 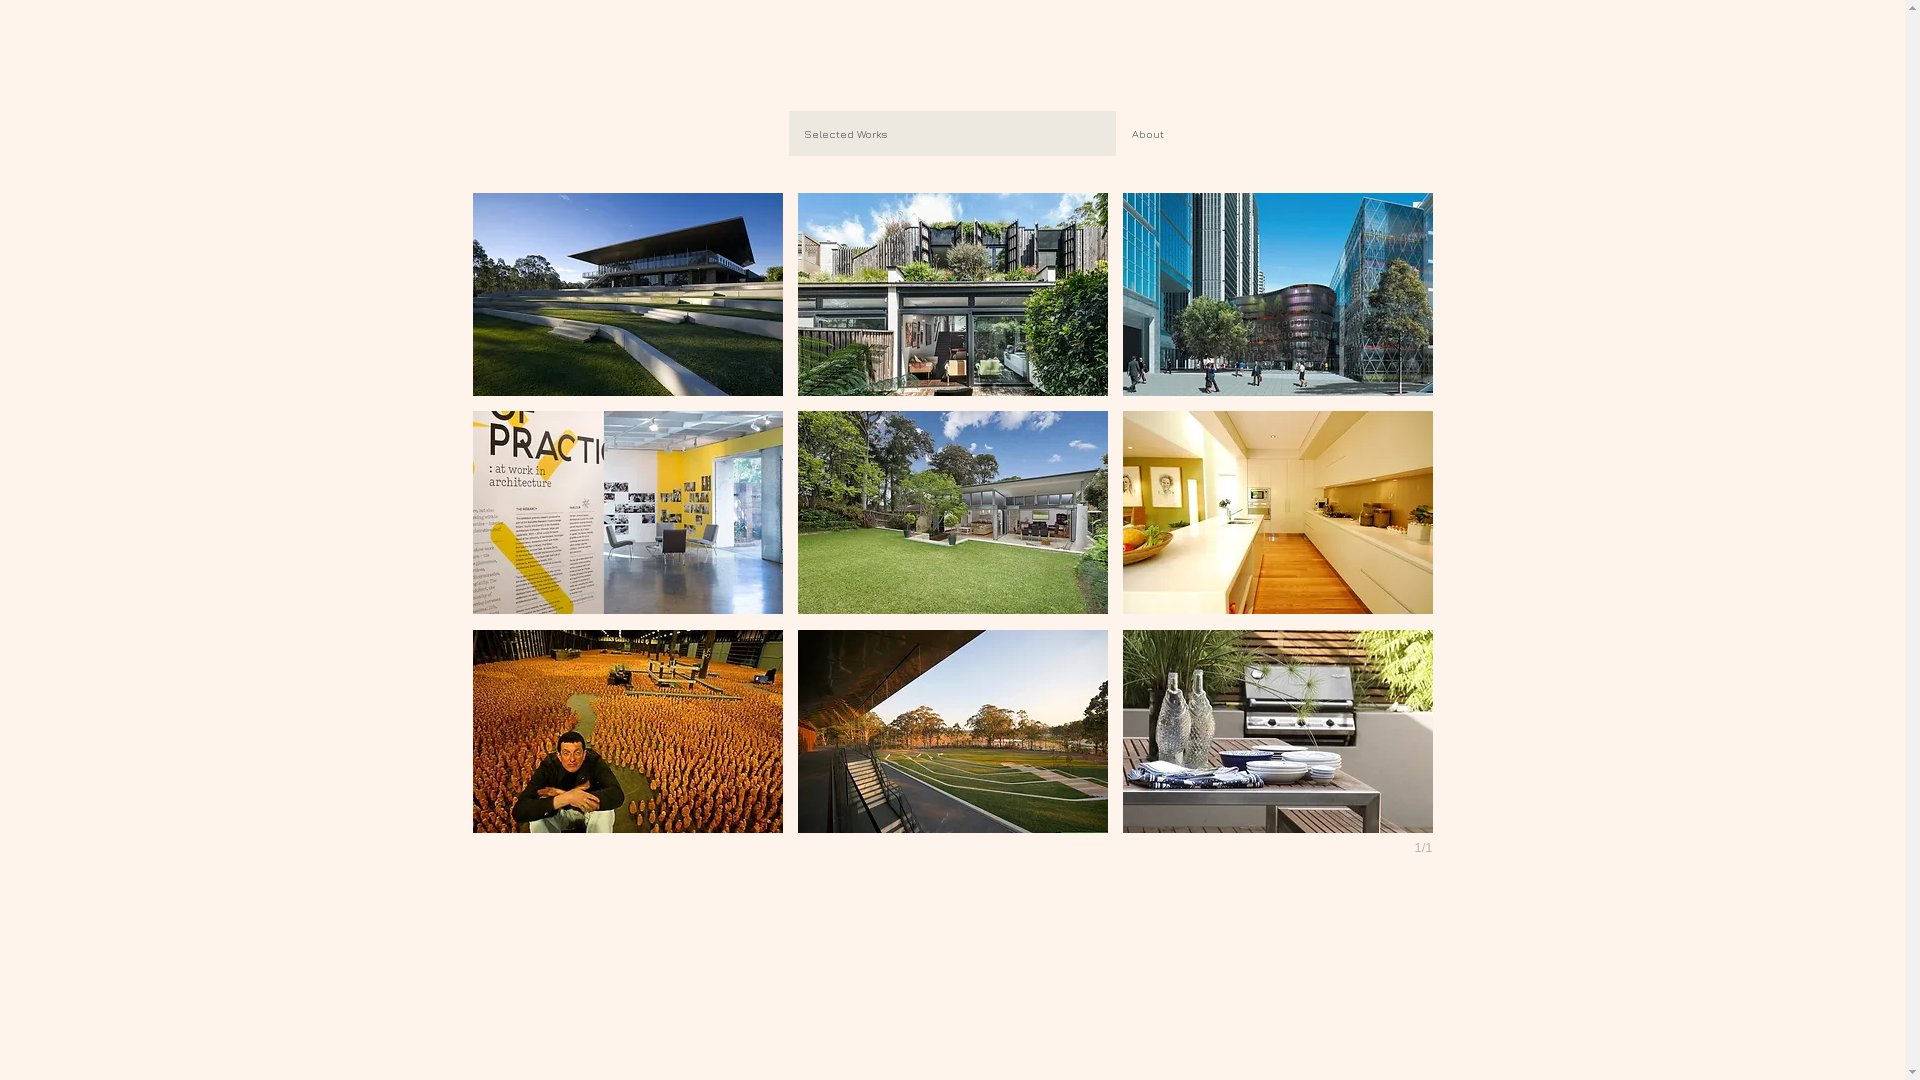 What do you see at coordinates (1279, 133) in the screenshot?
I see `About` at bounding box center [1279, 133].